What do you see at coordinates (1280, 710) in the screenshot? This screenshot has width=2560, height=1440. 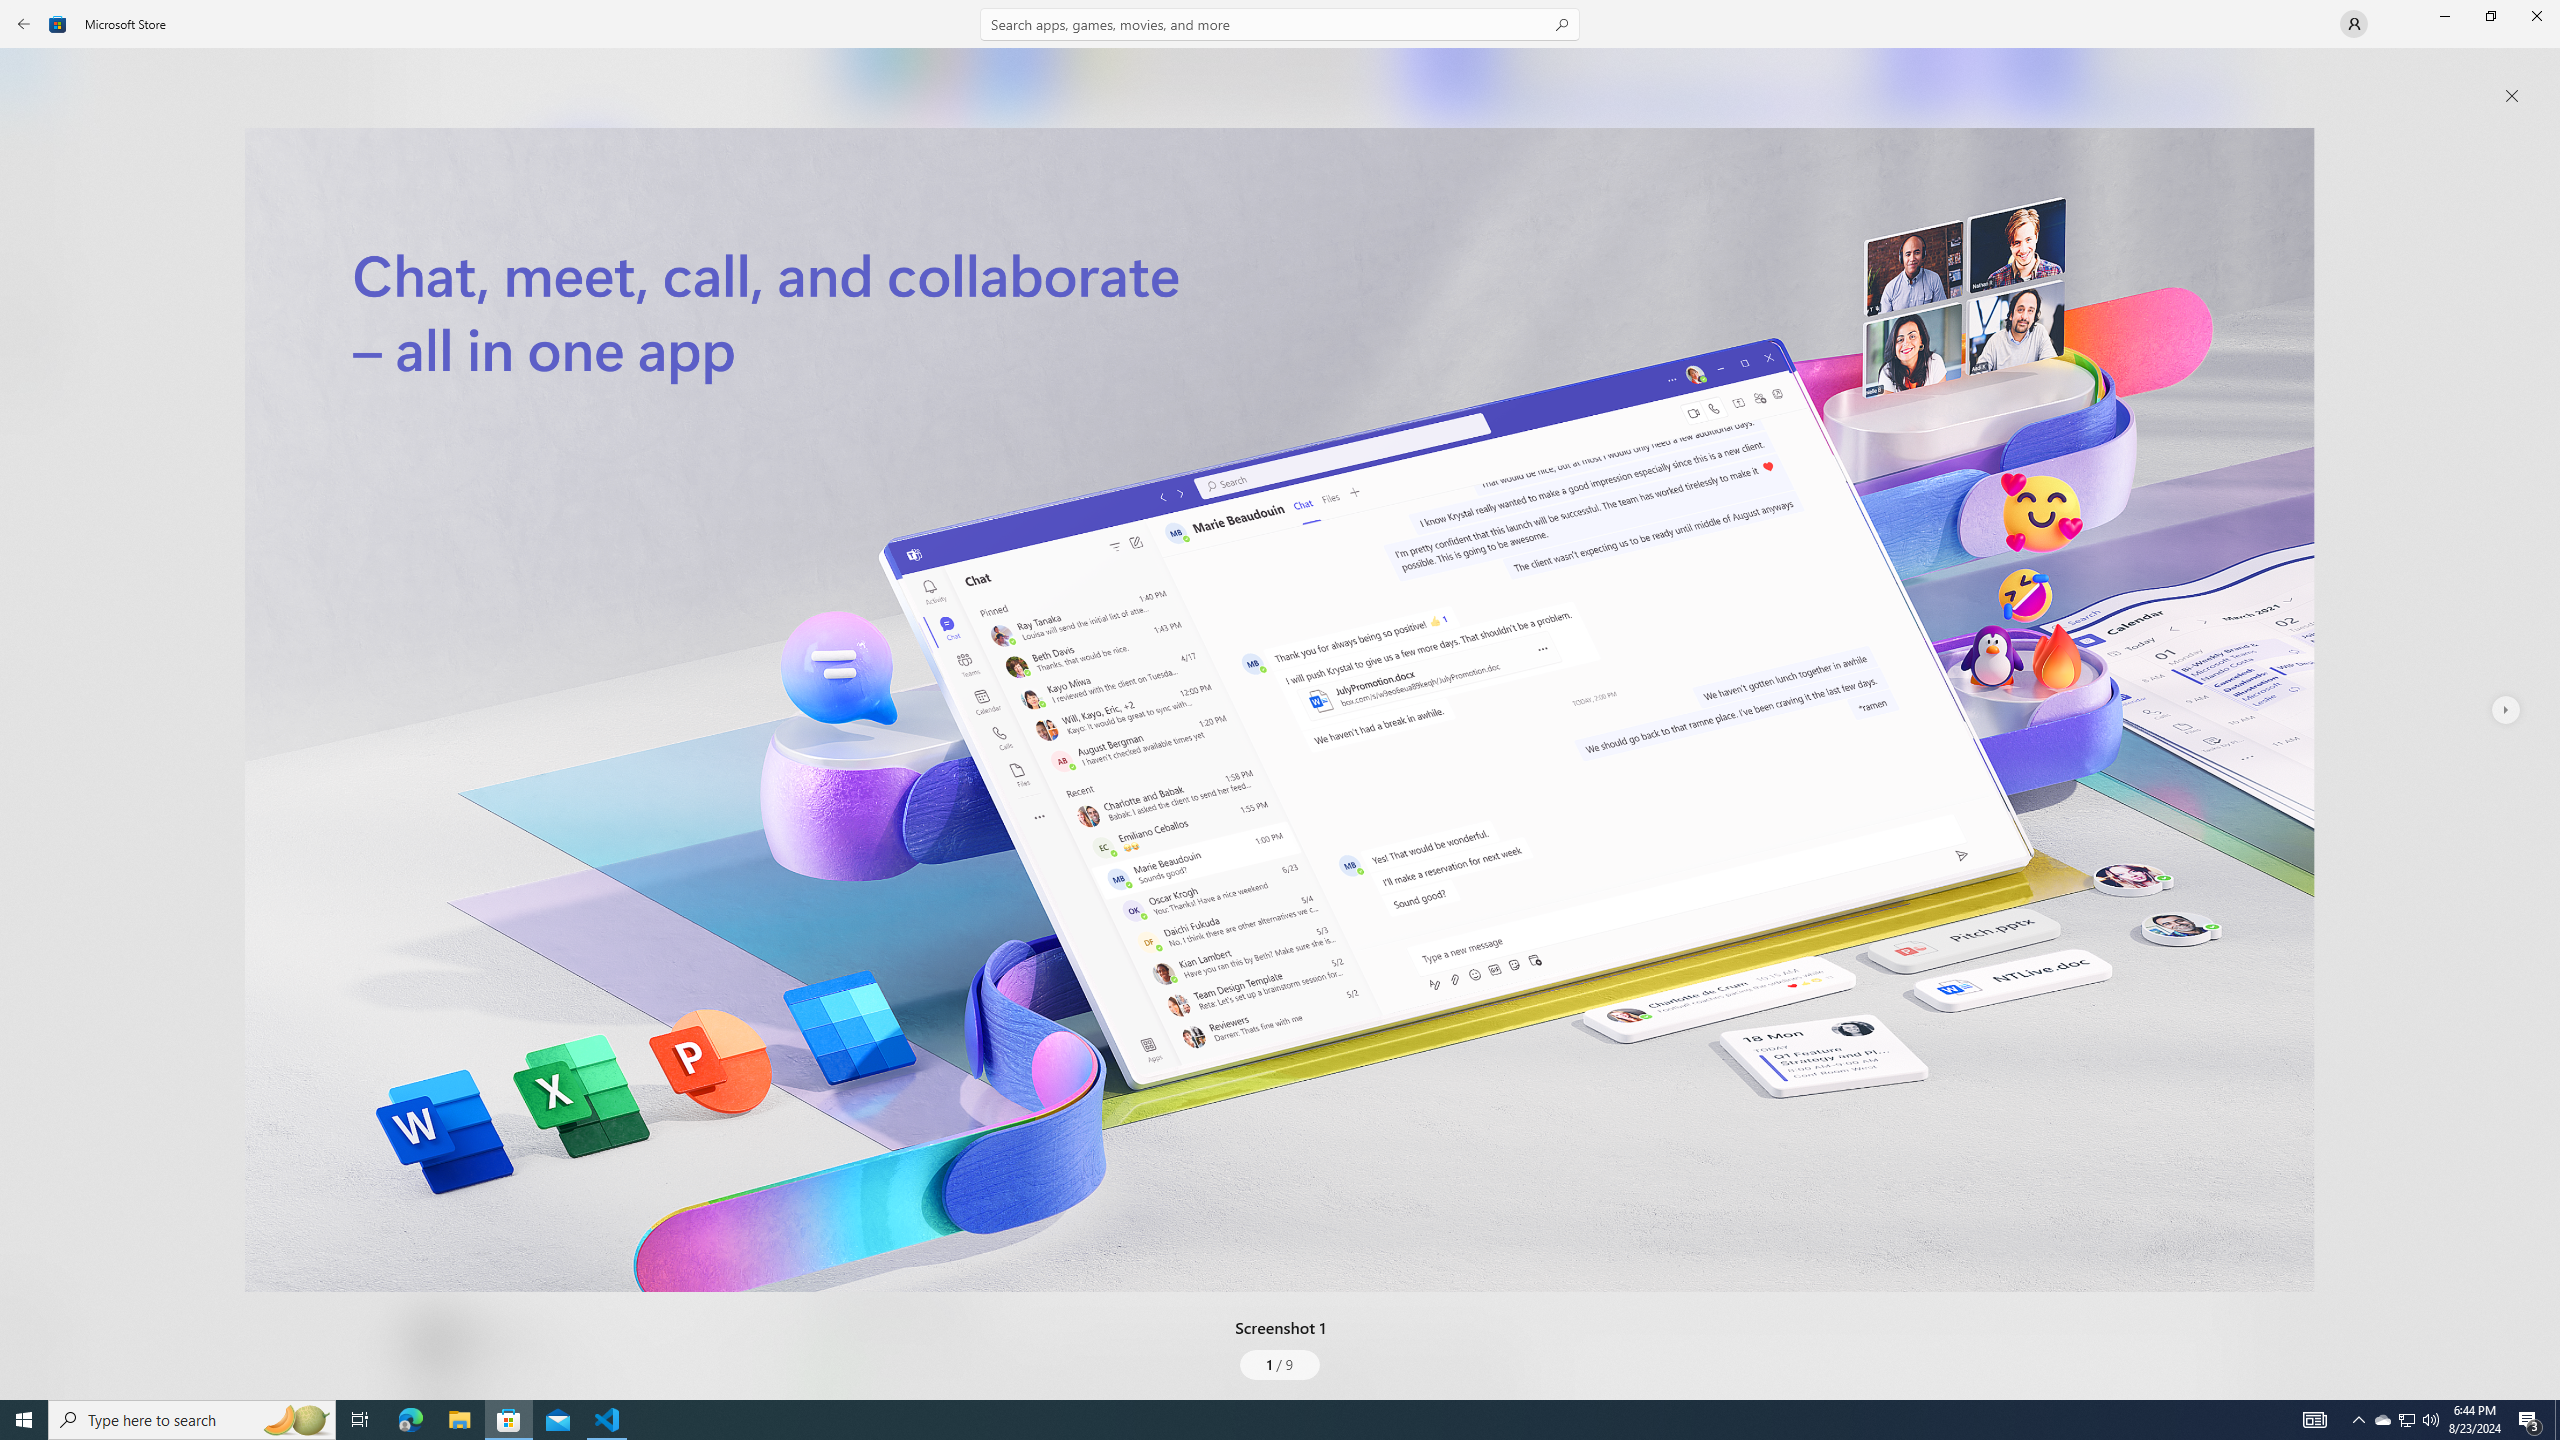 I see `Class: Image` at bounding box center [1280, 710].